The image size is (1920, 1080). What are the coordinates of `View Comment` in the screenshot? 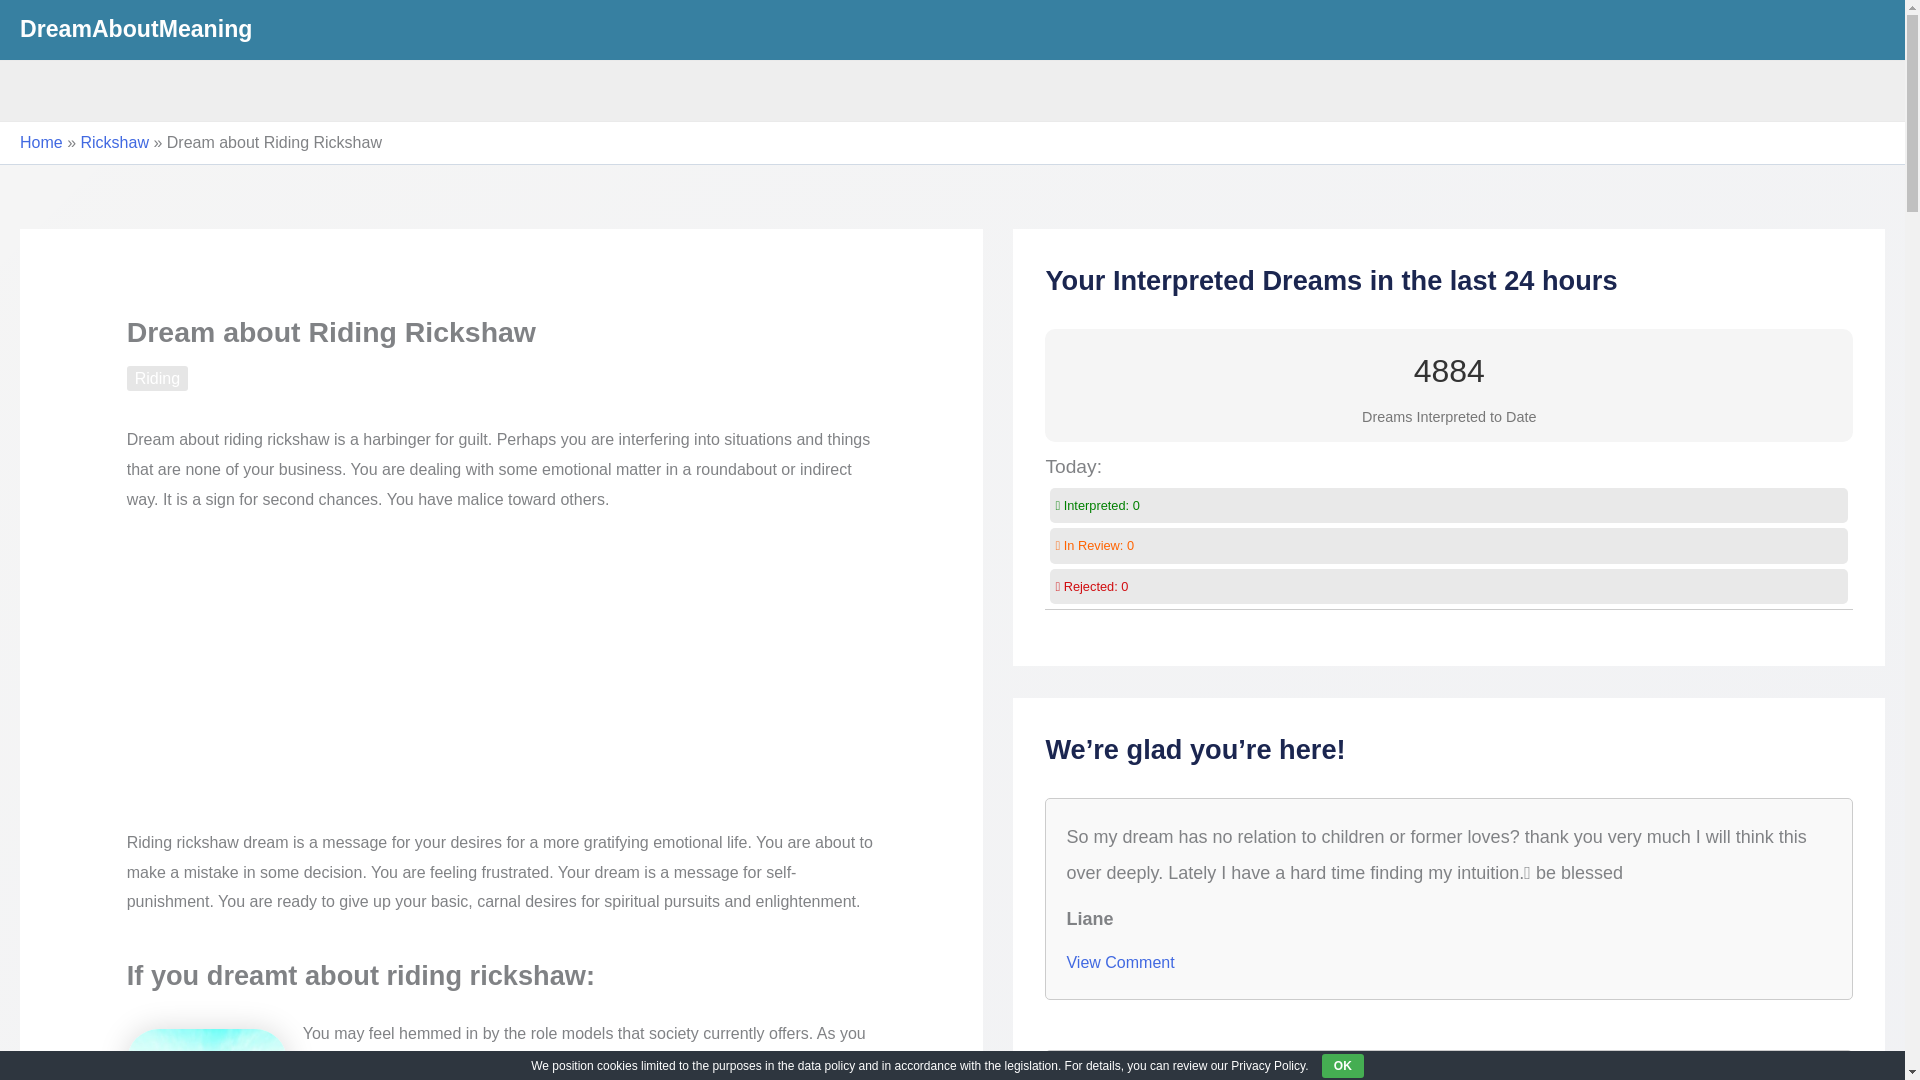 It's located at (1119, 962).